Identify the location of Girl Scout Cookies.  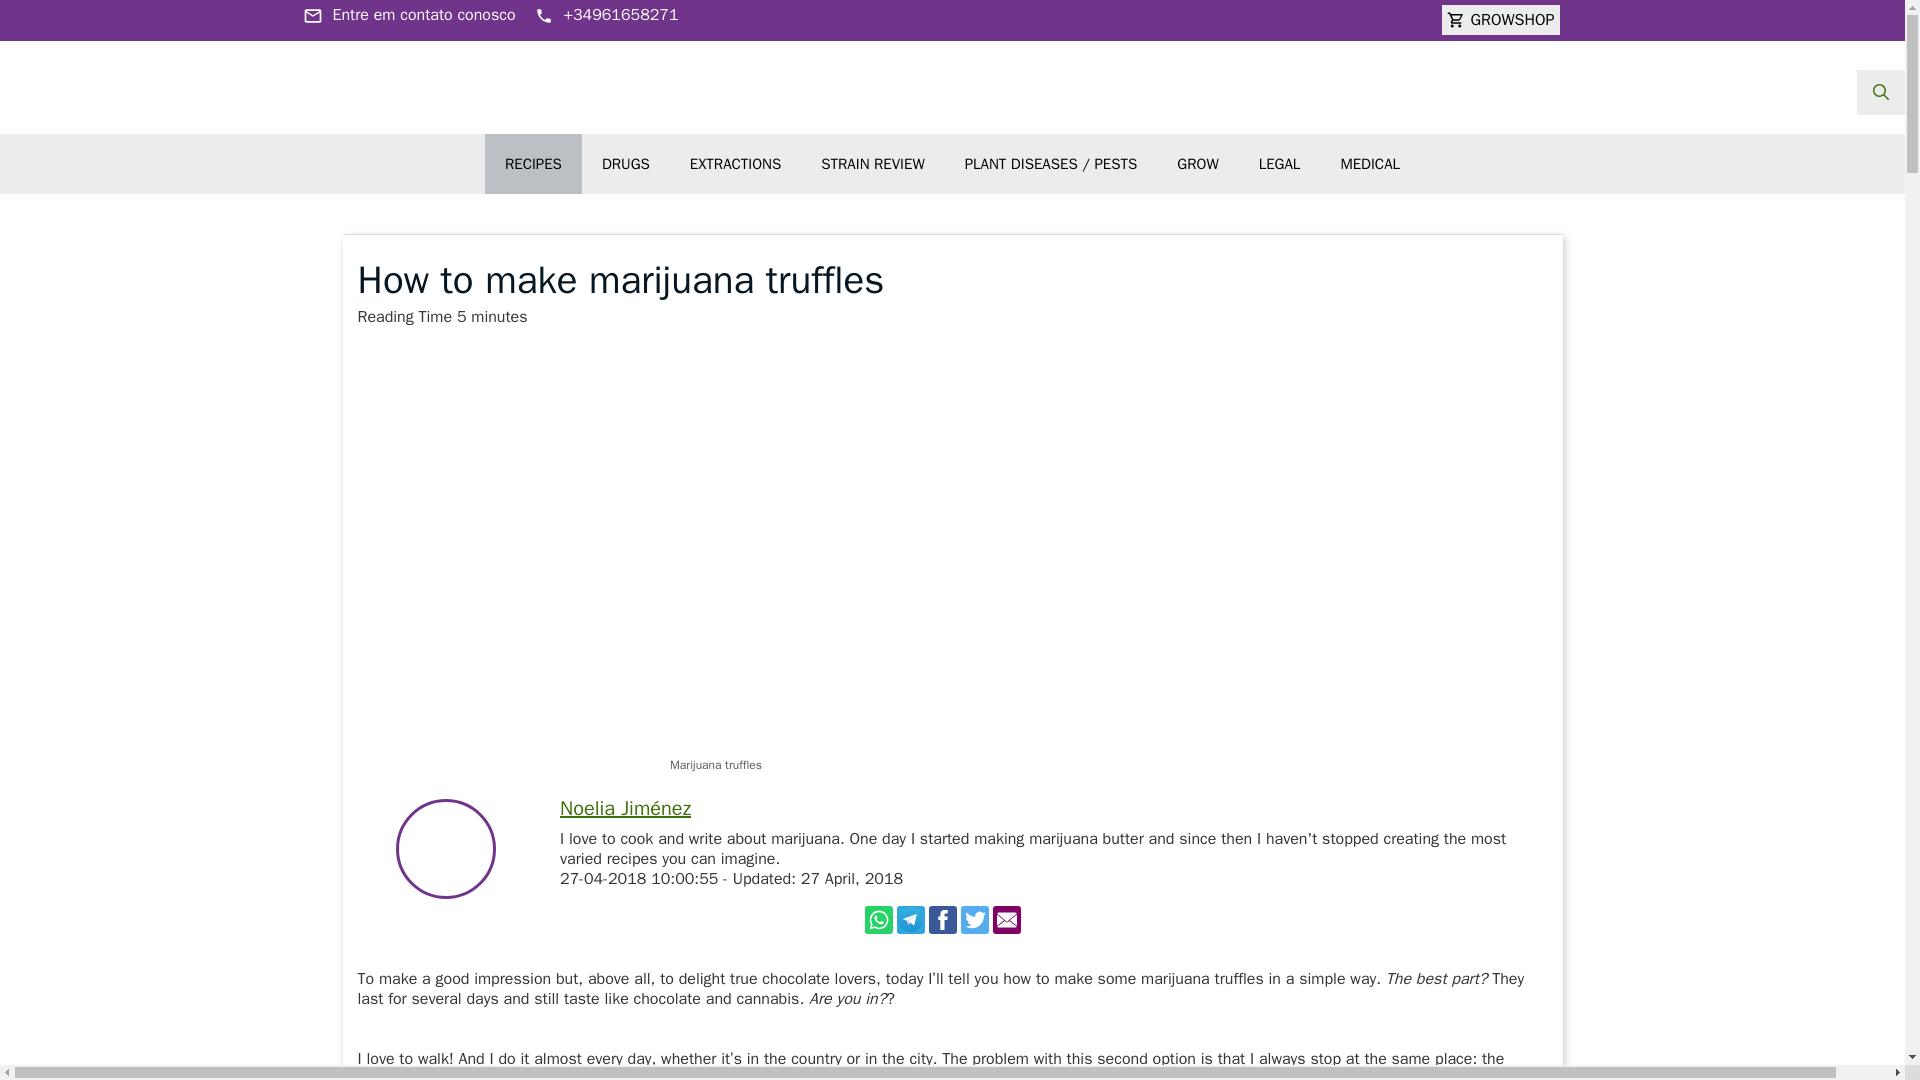
(1326, 1074).